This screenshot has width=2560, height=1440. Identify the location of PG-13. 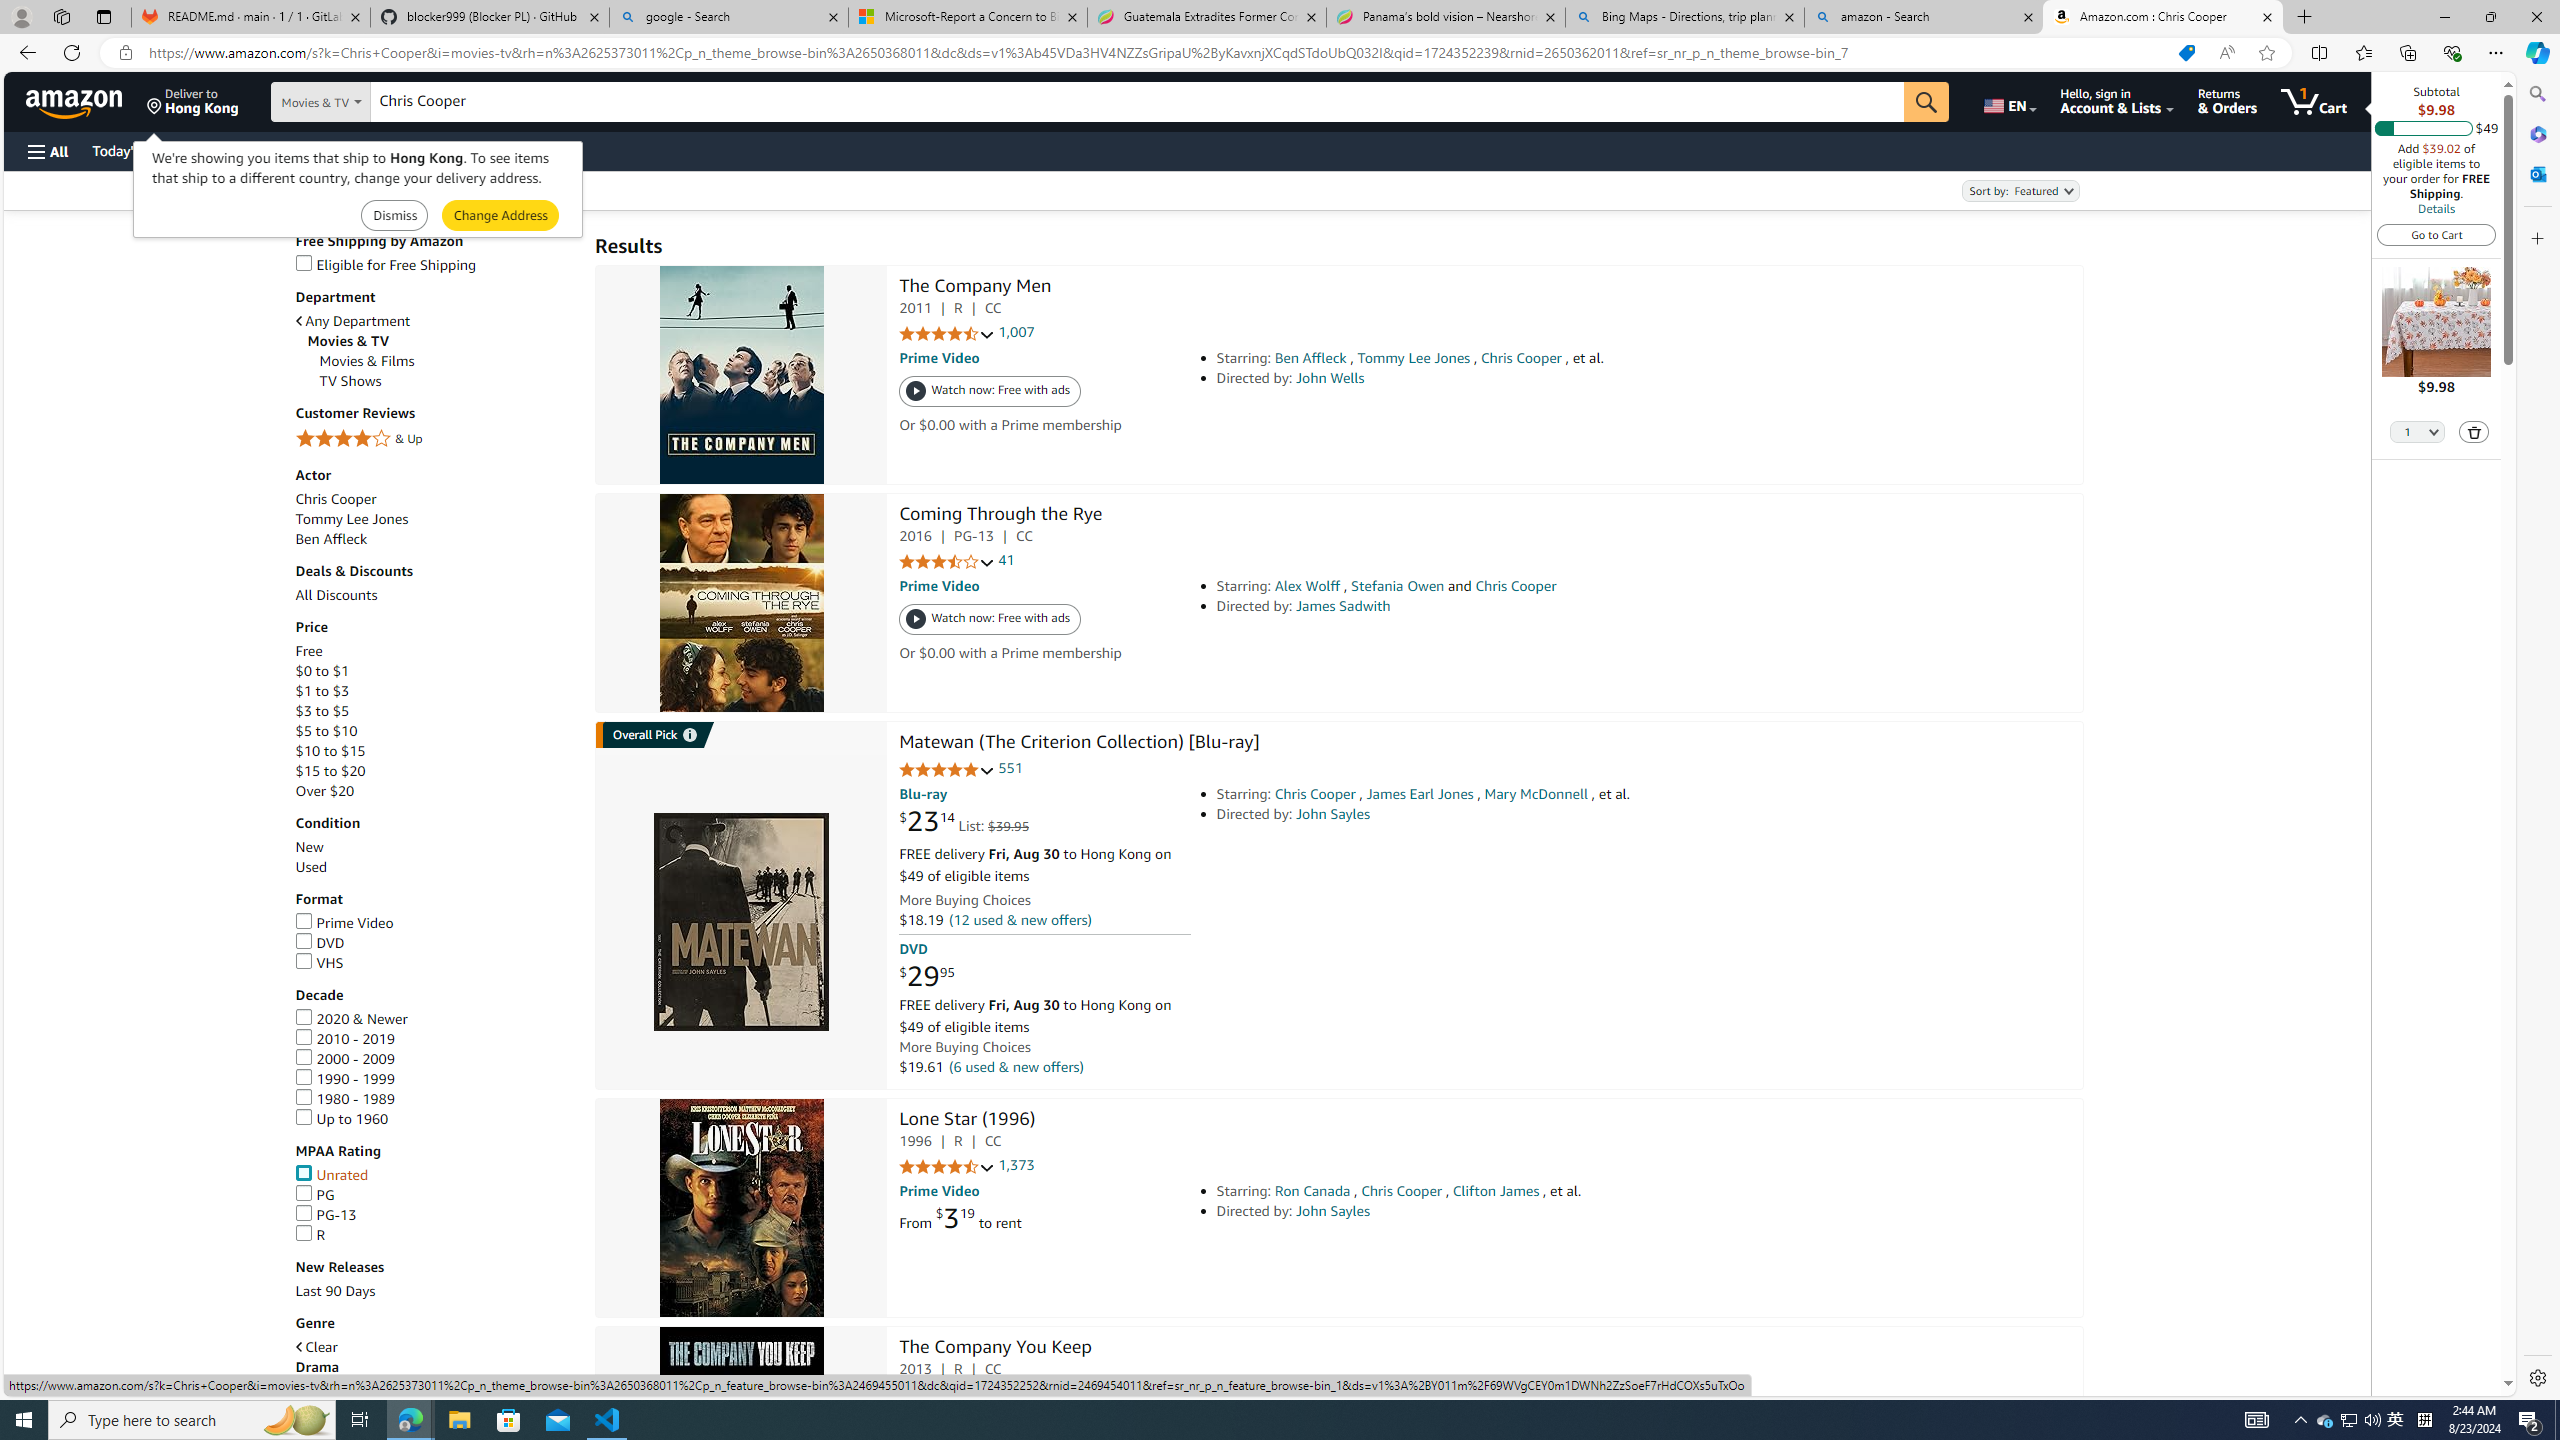
(435, 1215).